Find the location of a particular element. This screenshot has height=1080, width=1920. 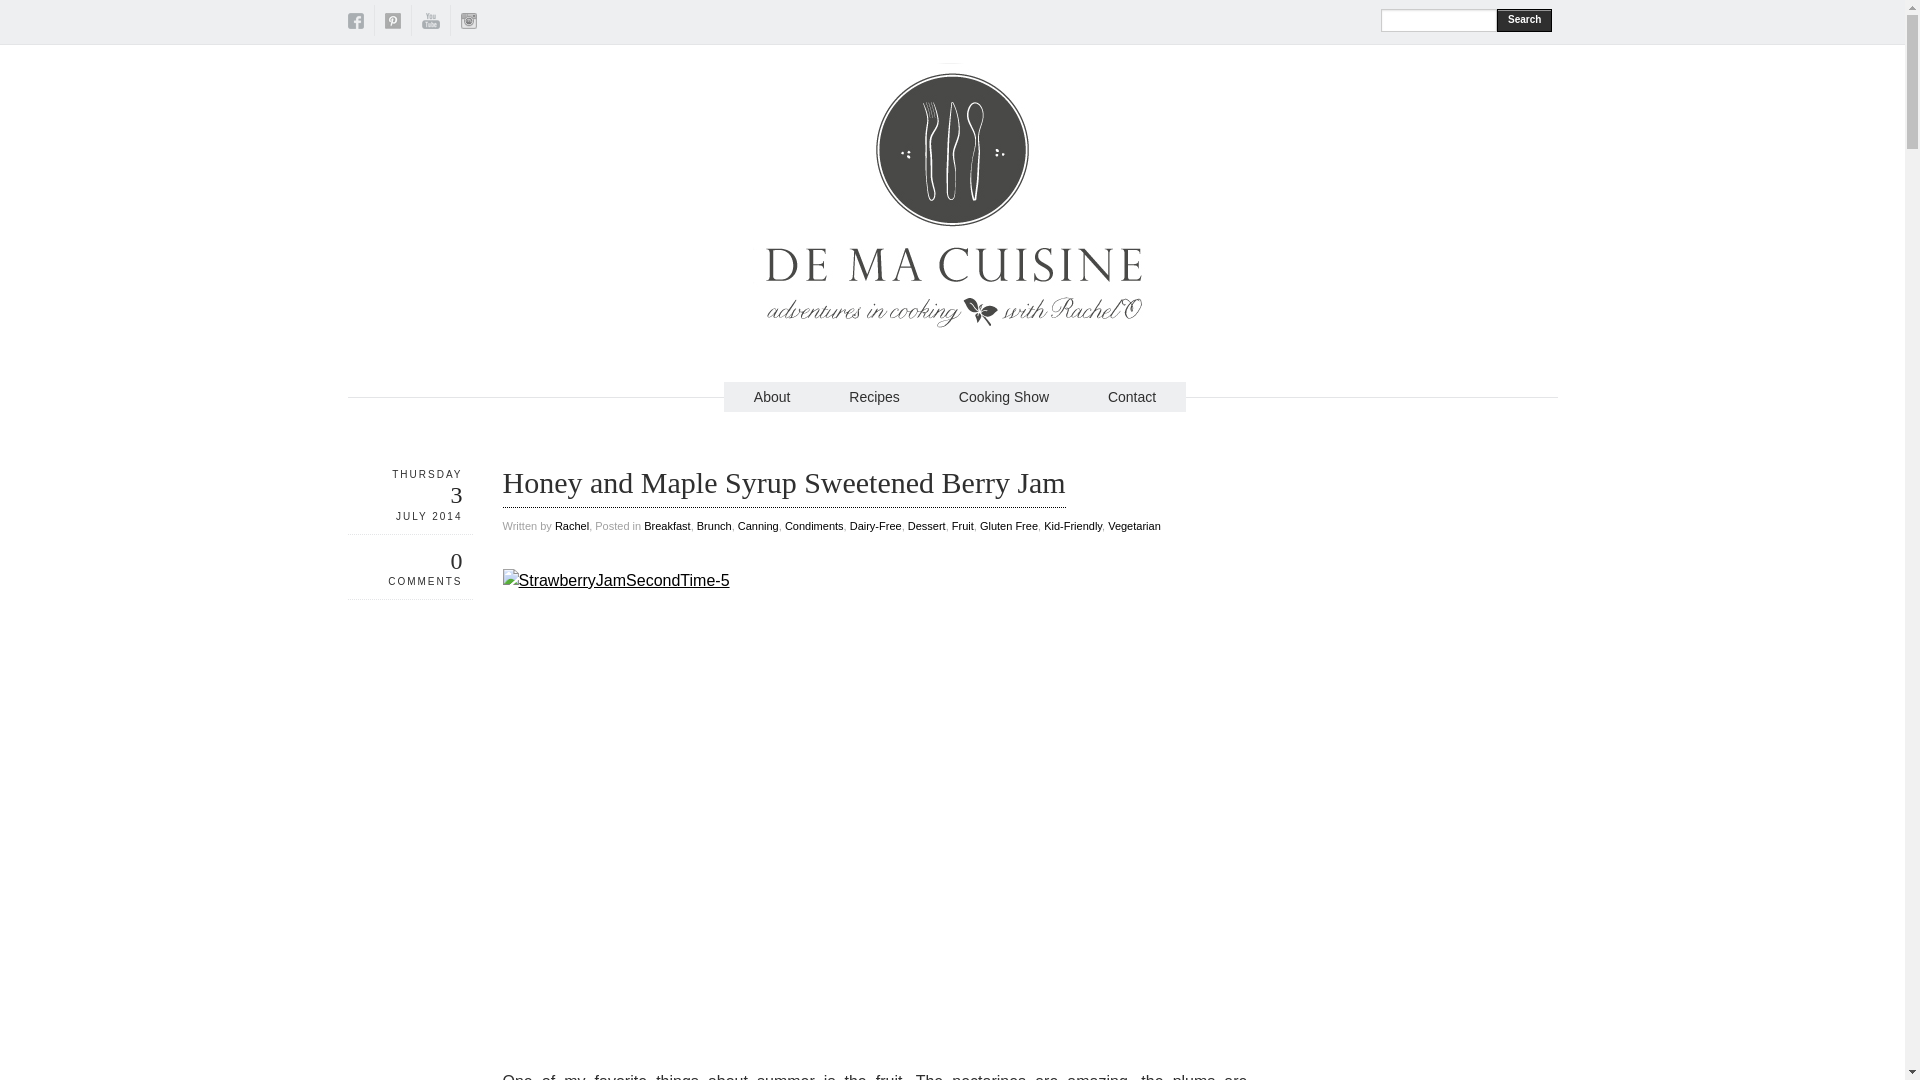

Rachel is located at coordinates (572, 526).